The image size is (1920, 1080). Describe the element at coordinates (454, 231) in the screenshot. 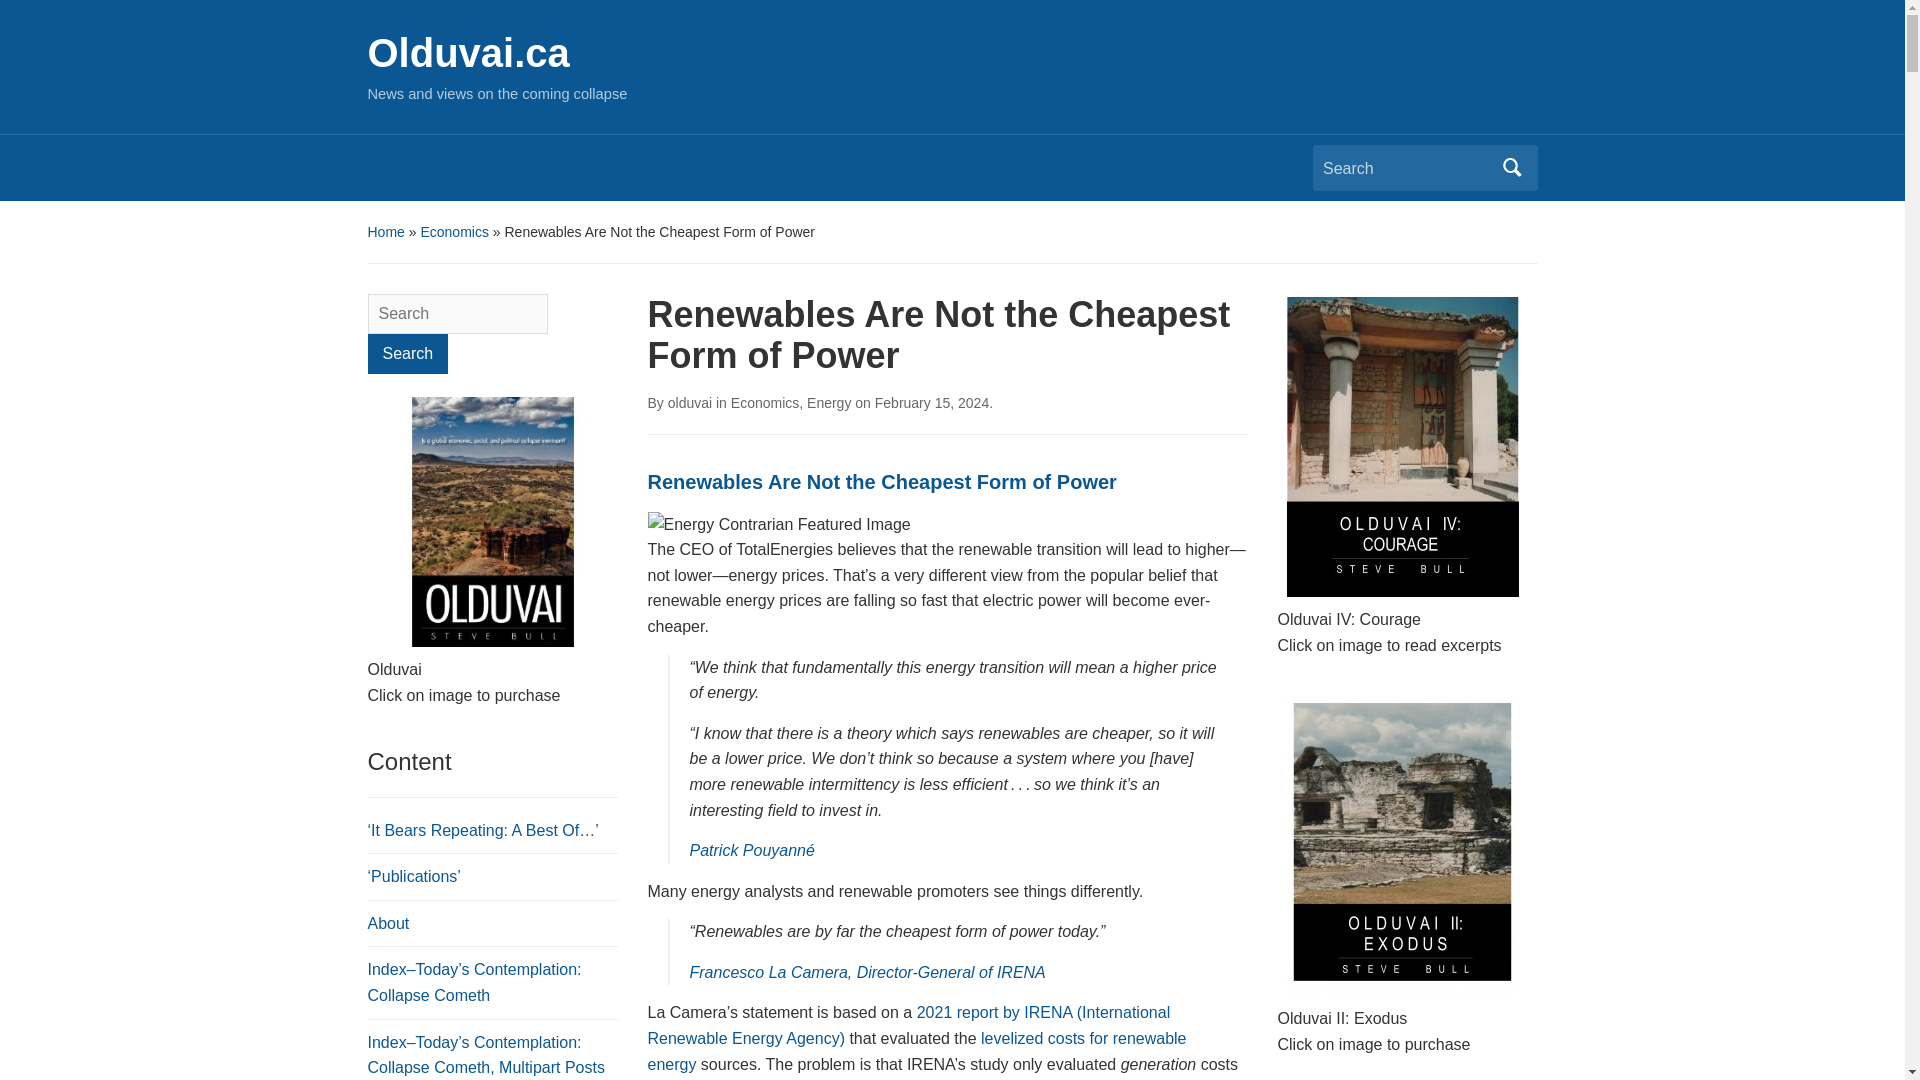

I see `Economics` at that location.